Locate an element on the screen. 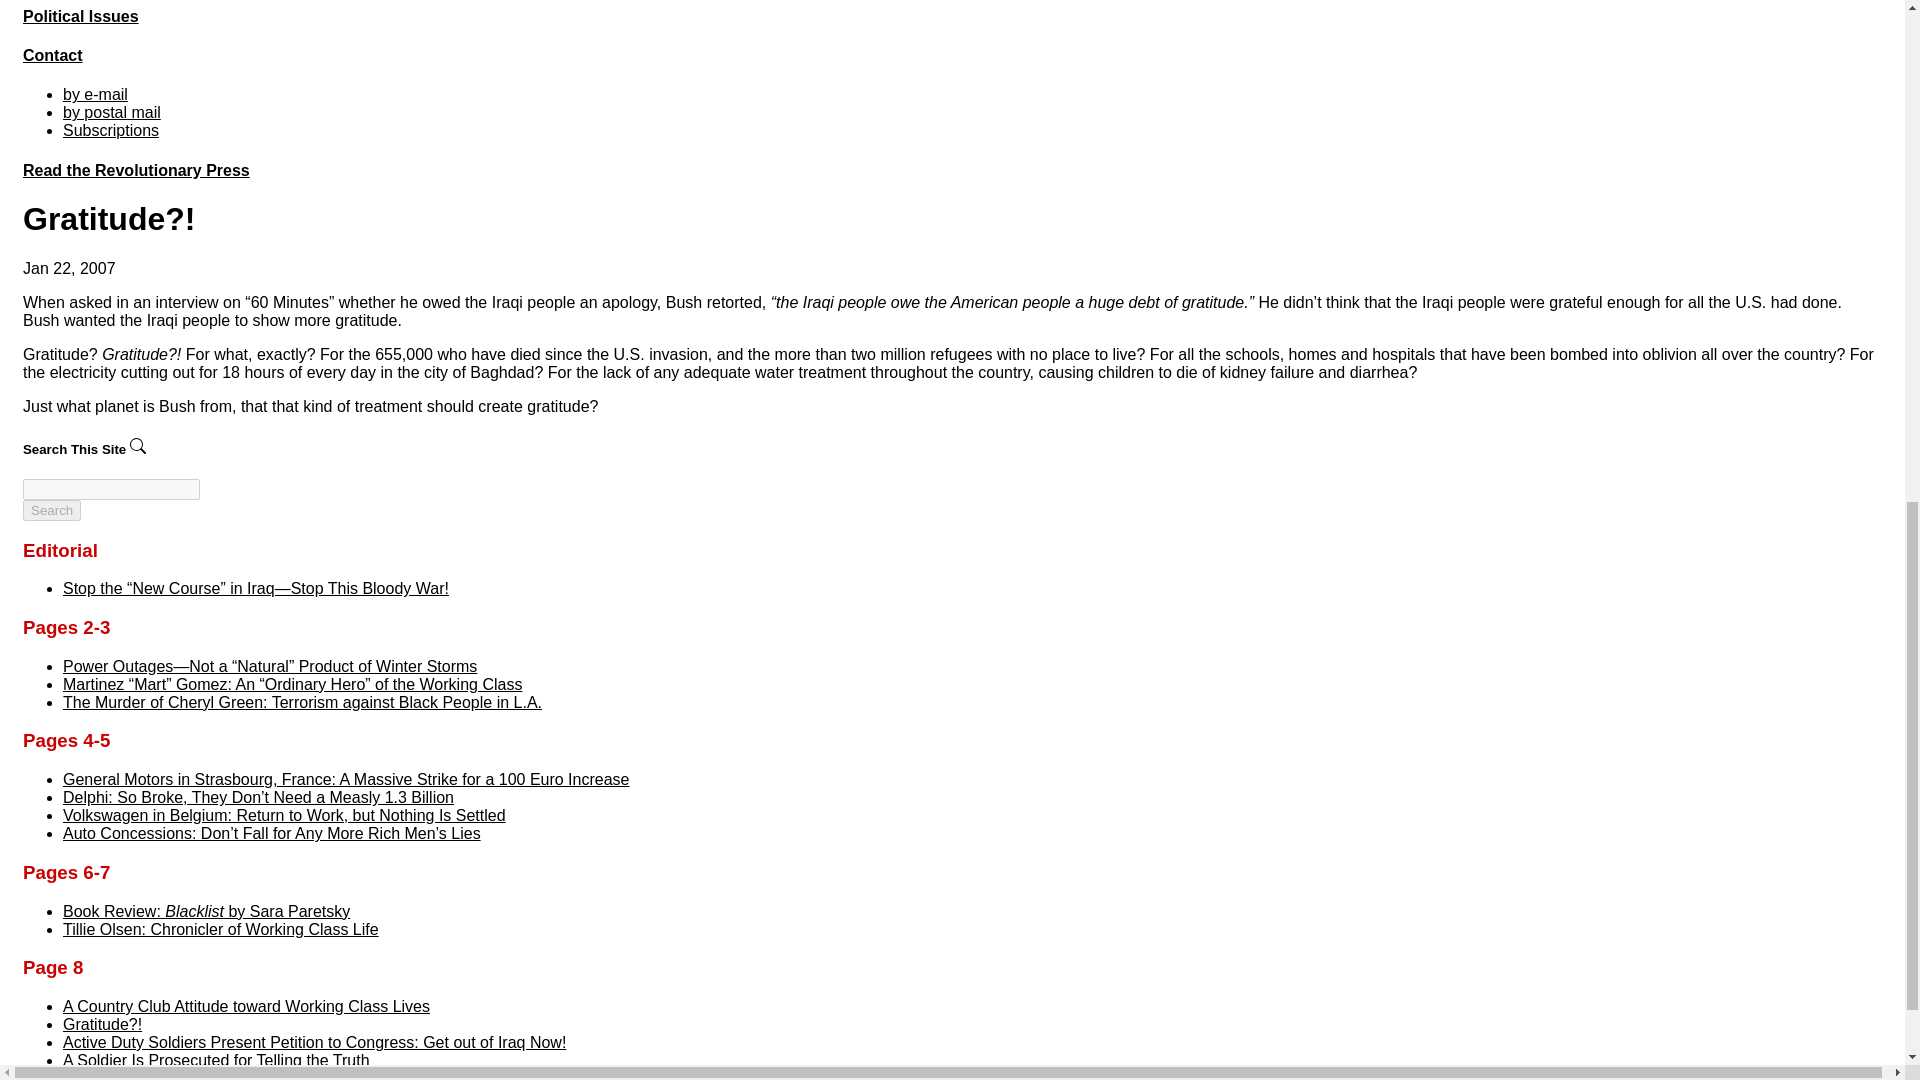  Political Issues is located at coordinates (80, 16).